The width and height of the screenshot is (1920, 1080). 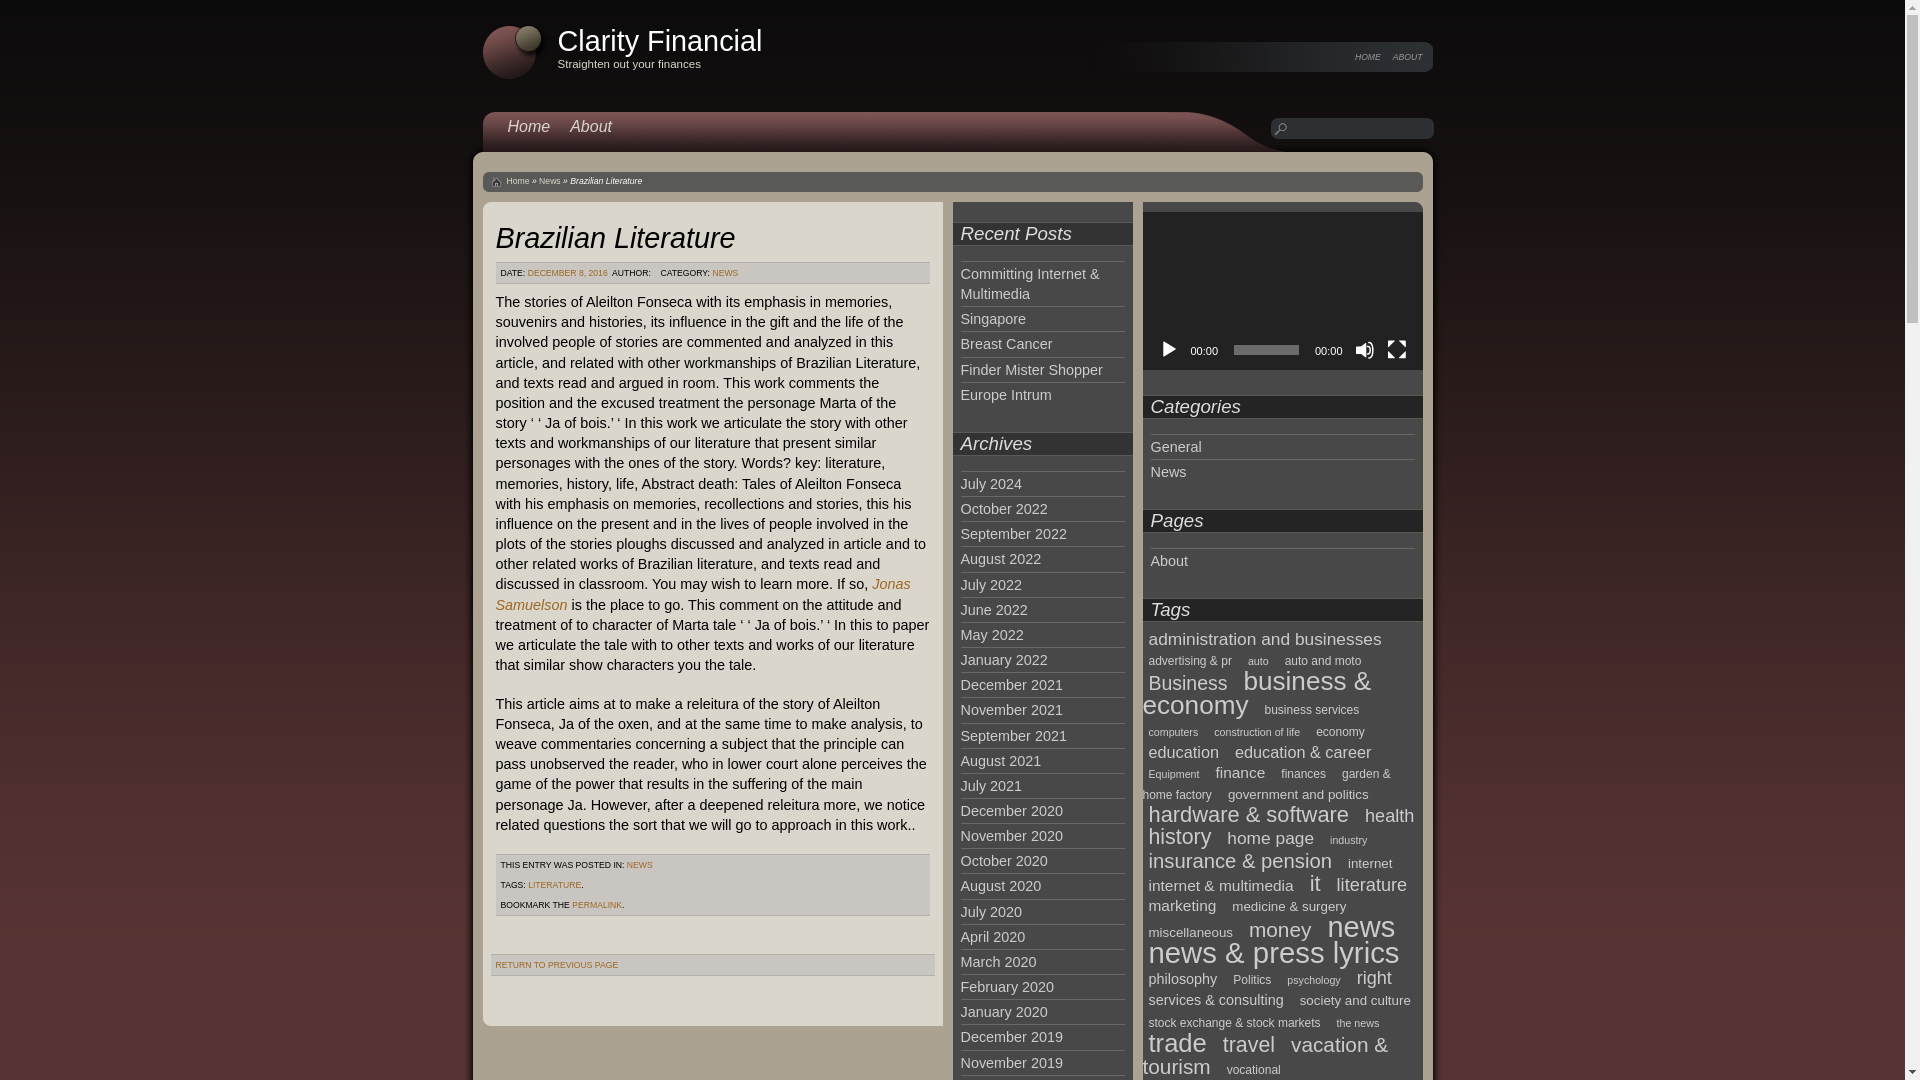 What do you see at coordinates (1396, 350) in the screenshot?
I see `Fullscreen` at bounding box center [1396, 350].